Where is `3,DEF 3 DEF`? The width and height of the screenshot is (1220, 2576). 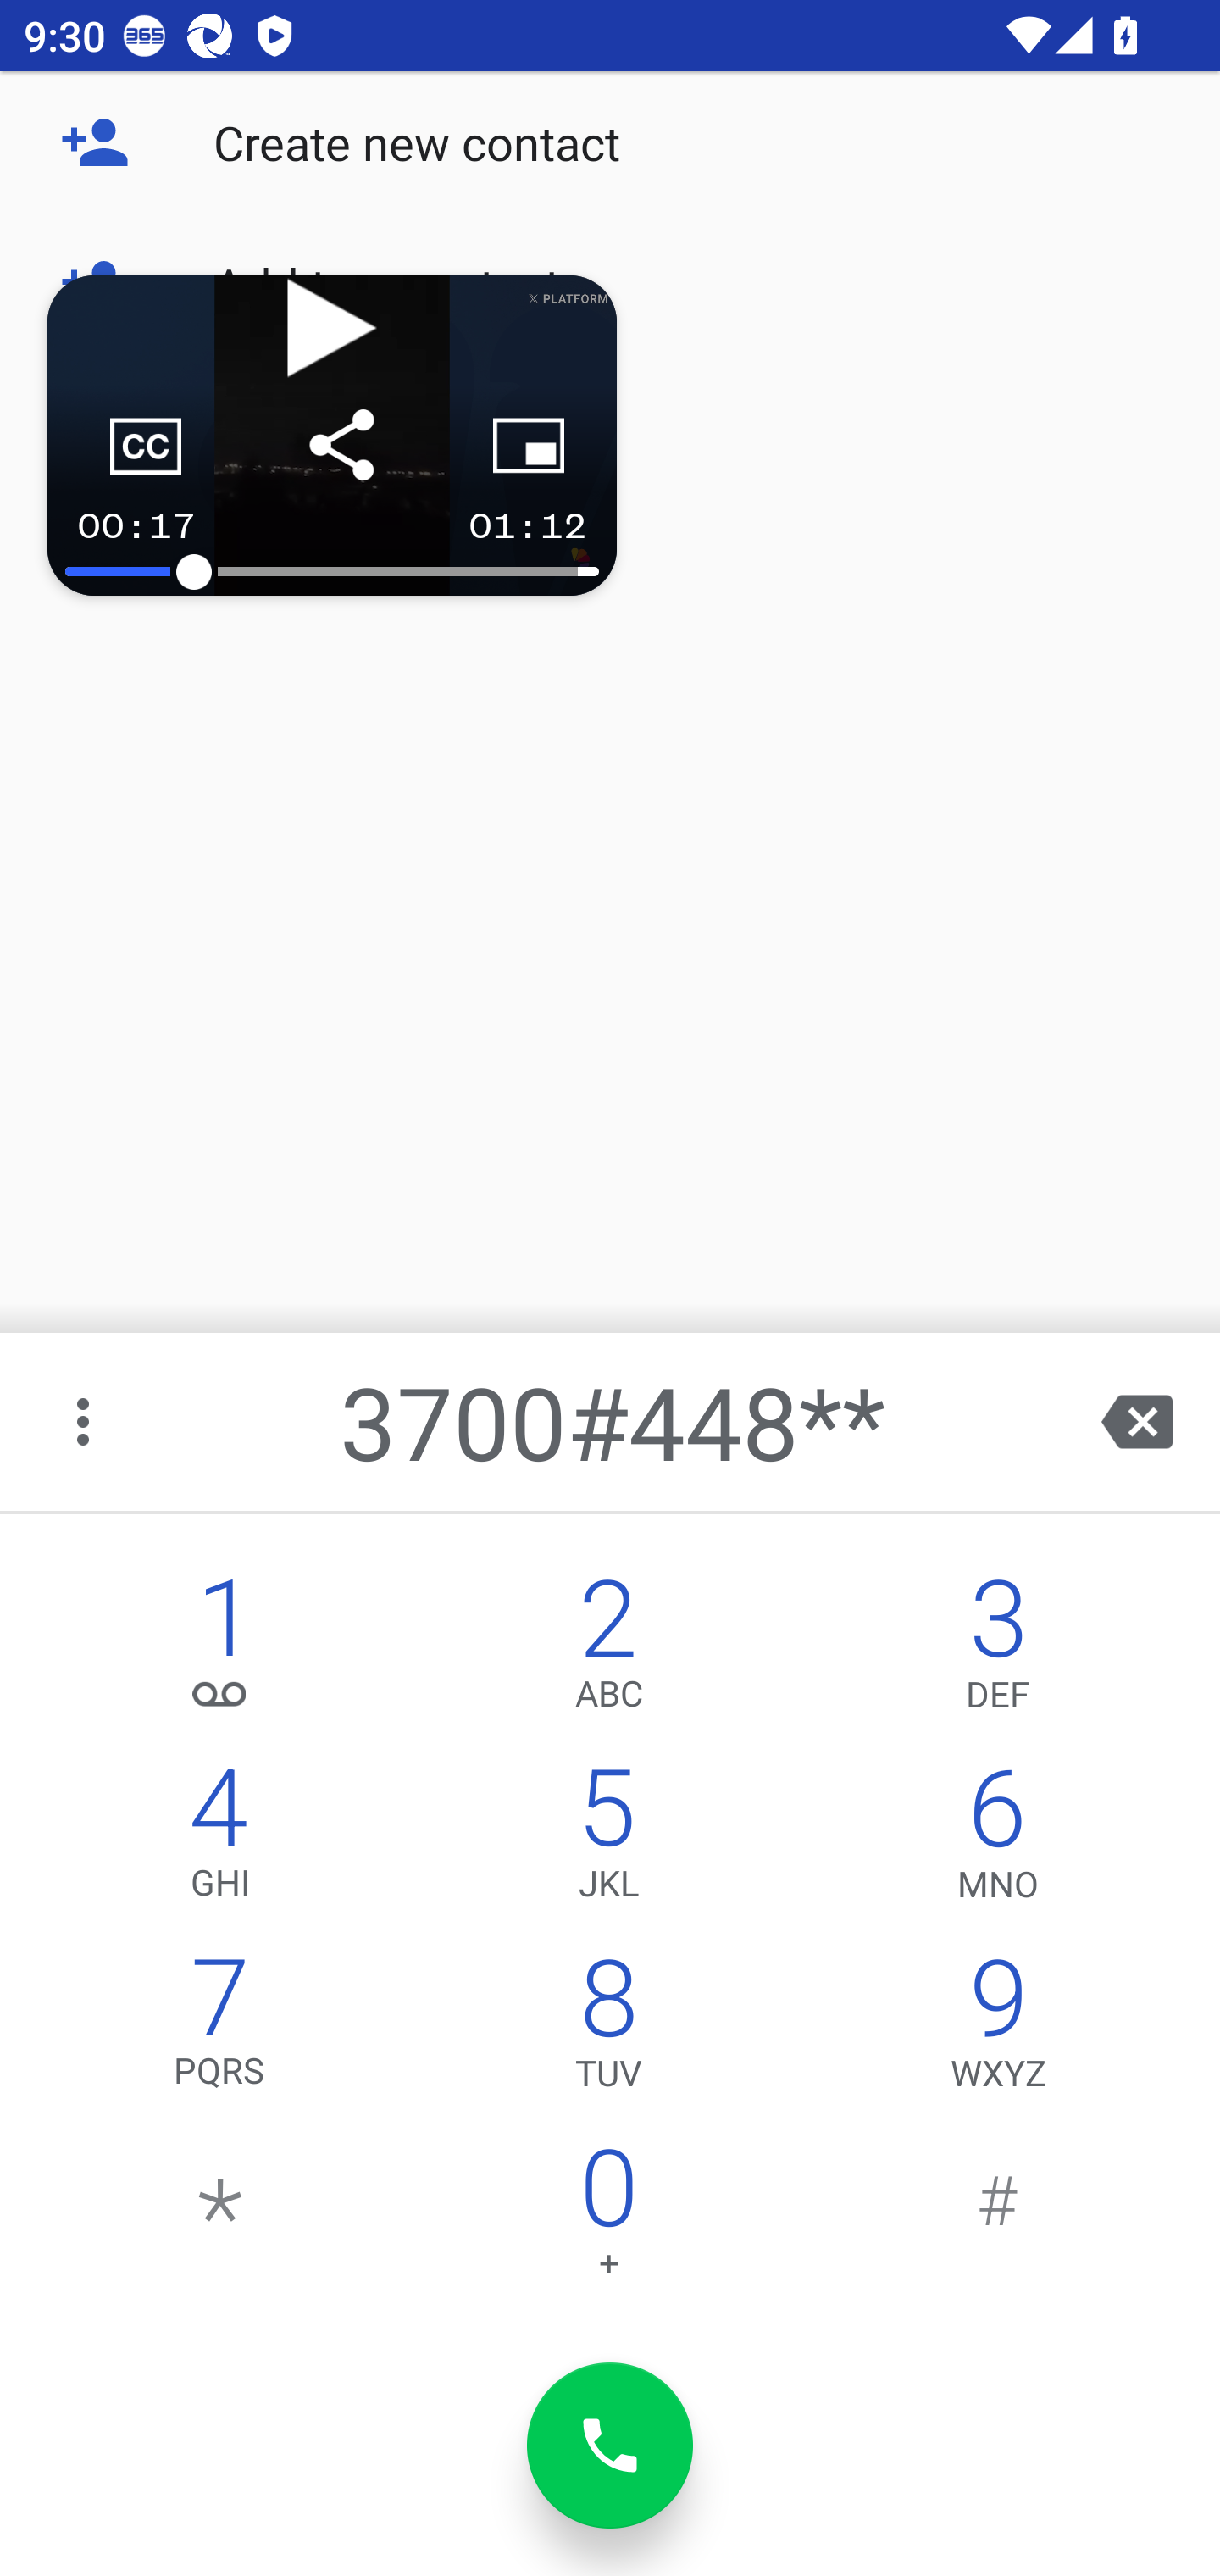 3,DEF 3 DEF is located at coordinates (998, 1651).